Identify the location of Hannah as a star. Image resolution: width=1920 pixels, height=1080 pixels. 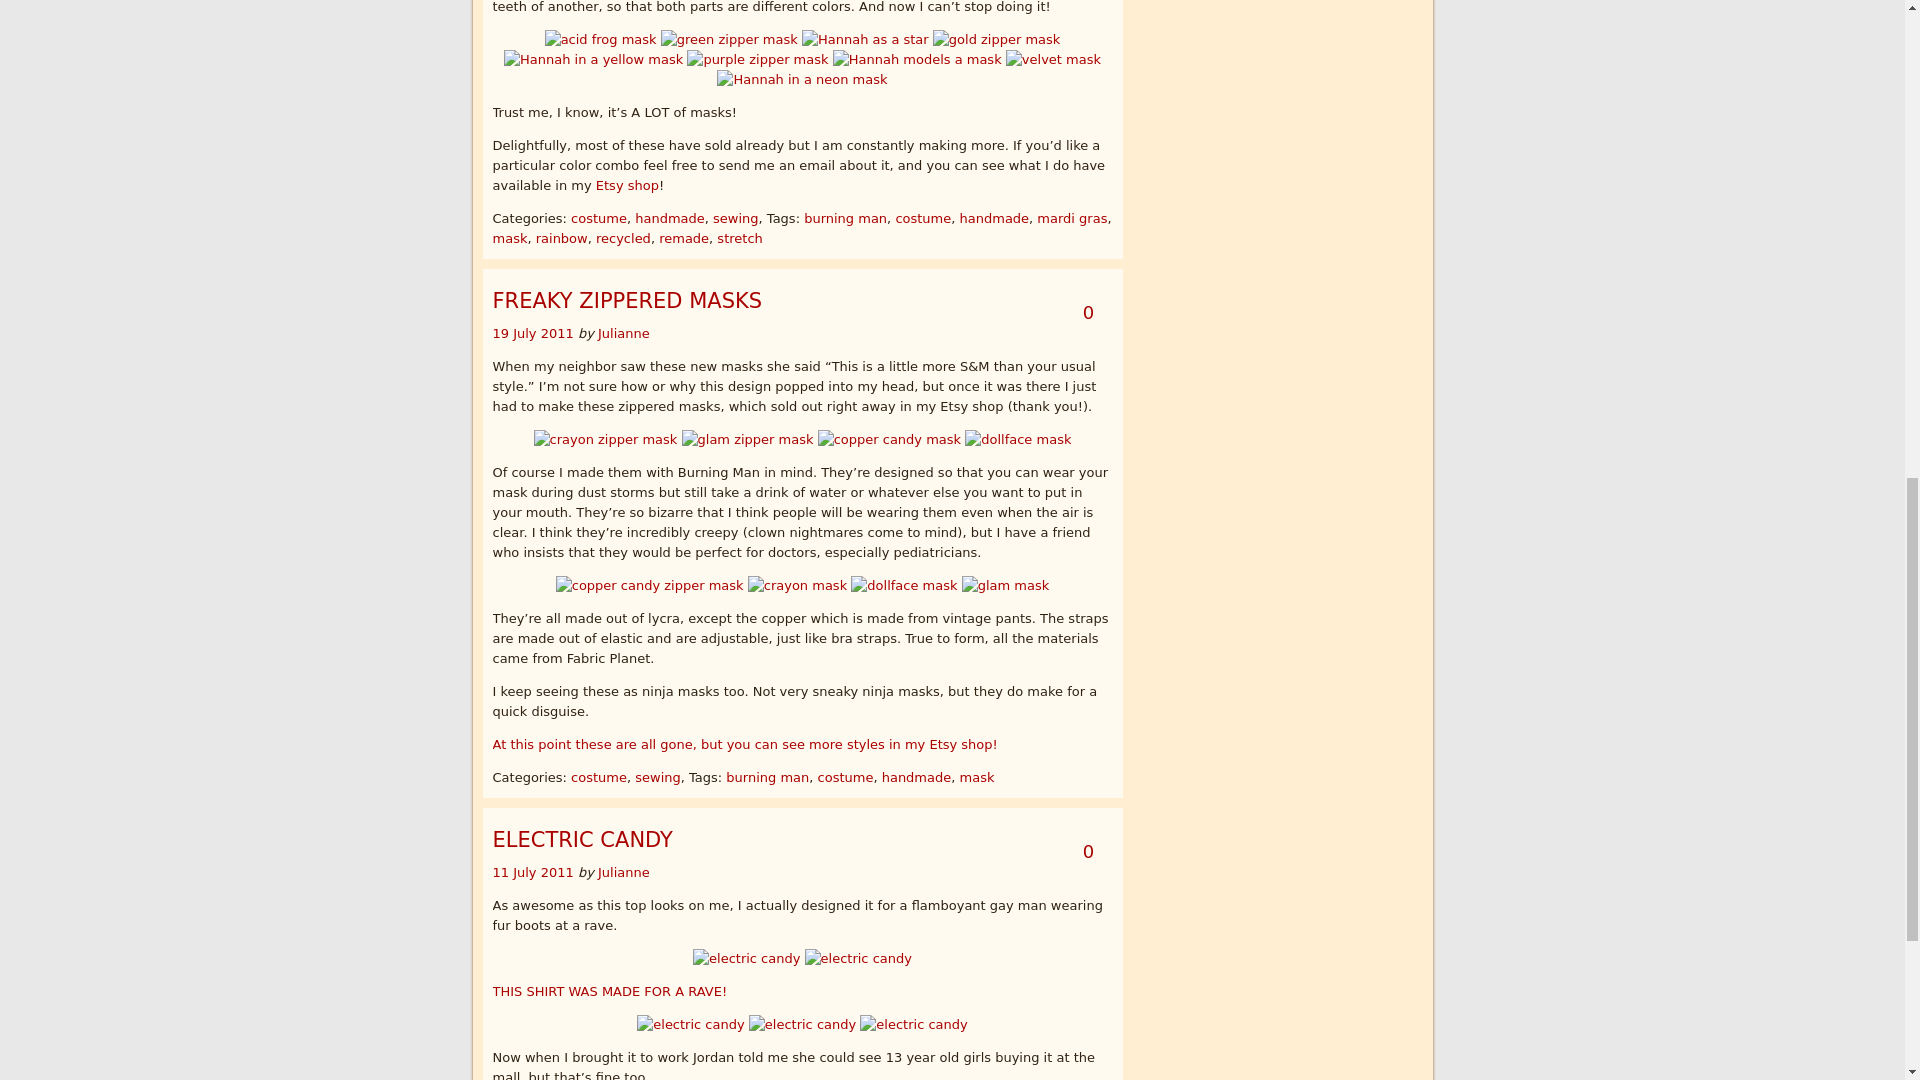
(866, 40).